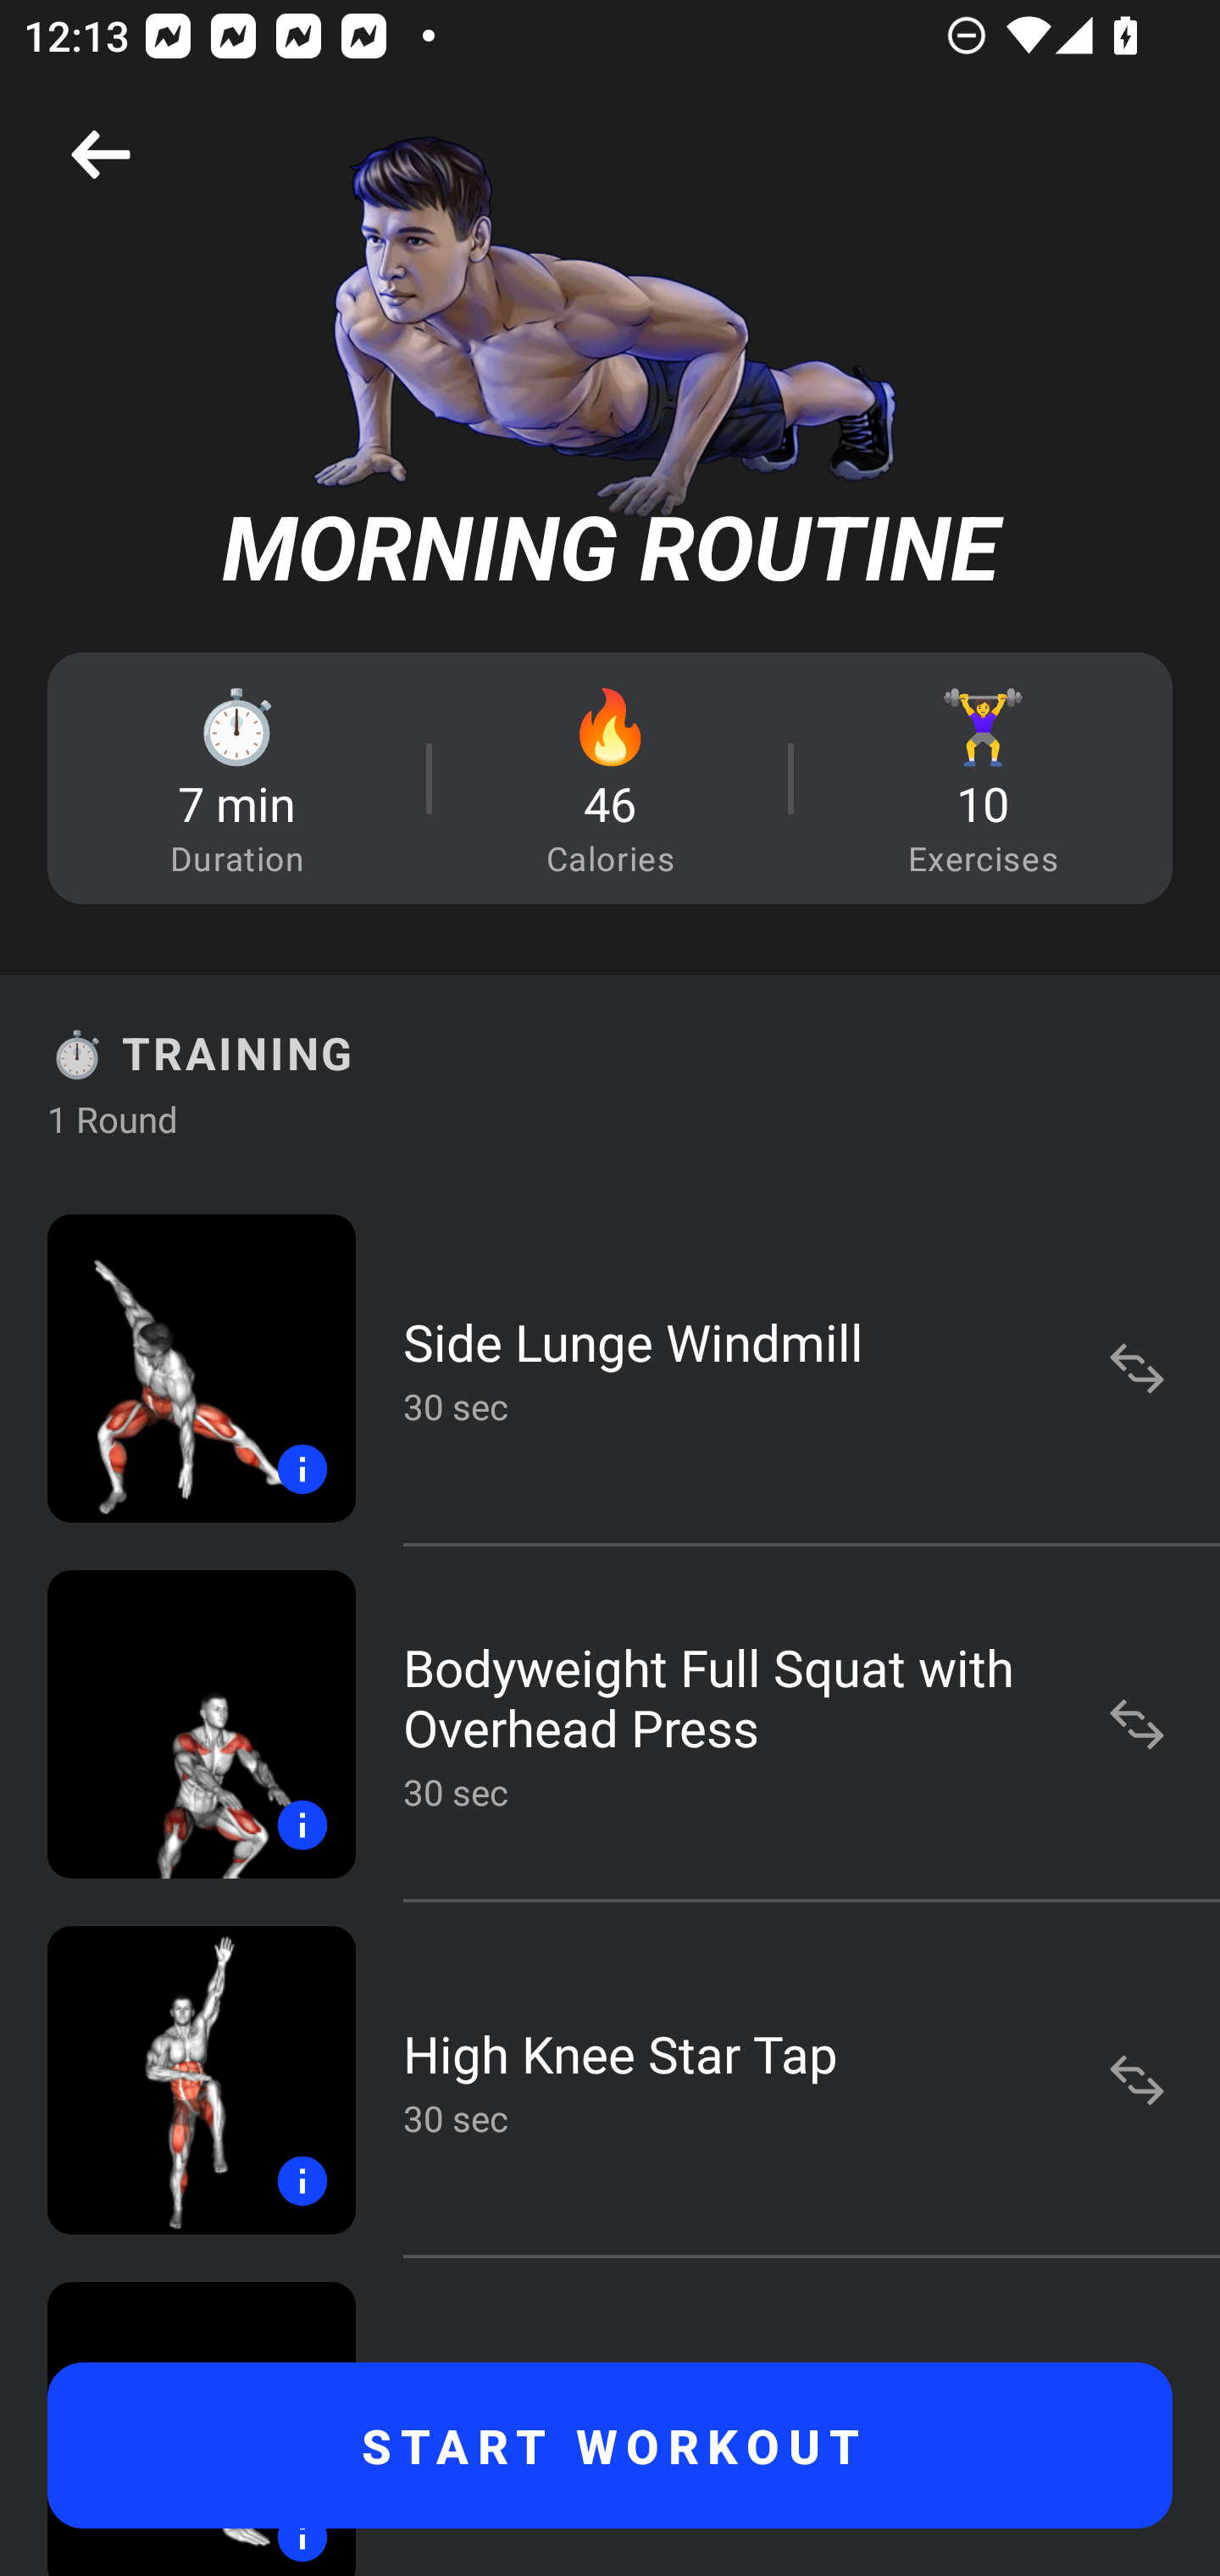 The height and width of the screenshot is (2576, 1220). What do you see at coordinates (610, 1724) in the screenshot?
I see `Bodyweight Full Squat with Overhead Press 30 sec` at bounding box center [610, 1724].